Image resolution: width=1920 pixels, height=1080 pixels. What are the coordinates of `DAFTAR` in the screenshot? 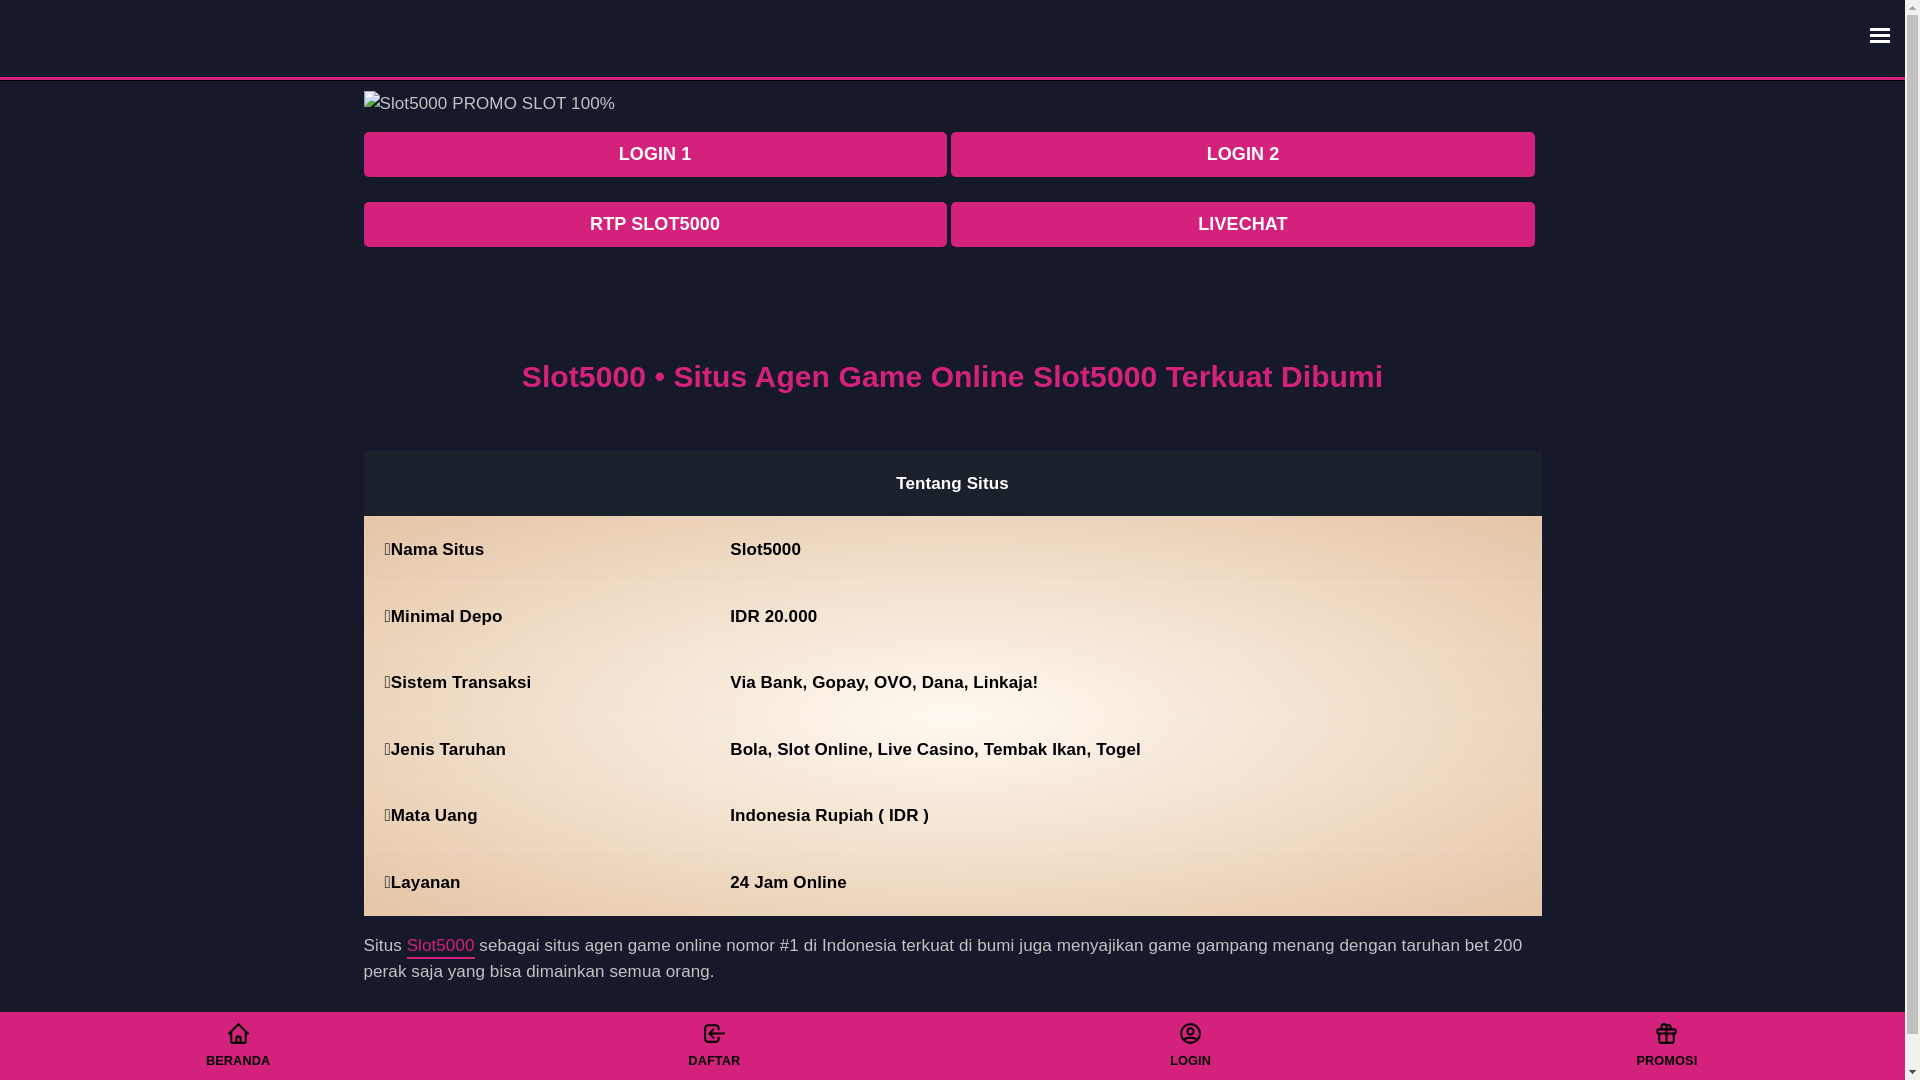 It's located at (714, 1045).